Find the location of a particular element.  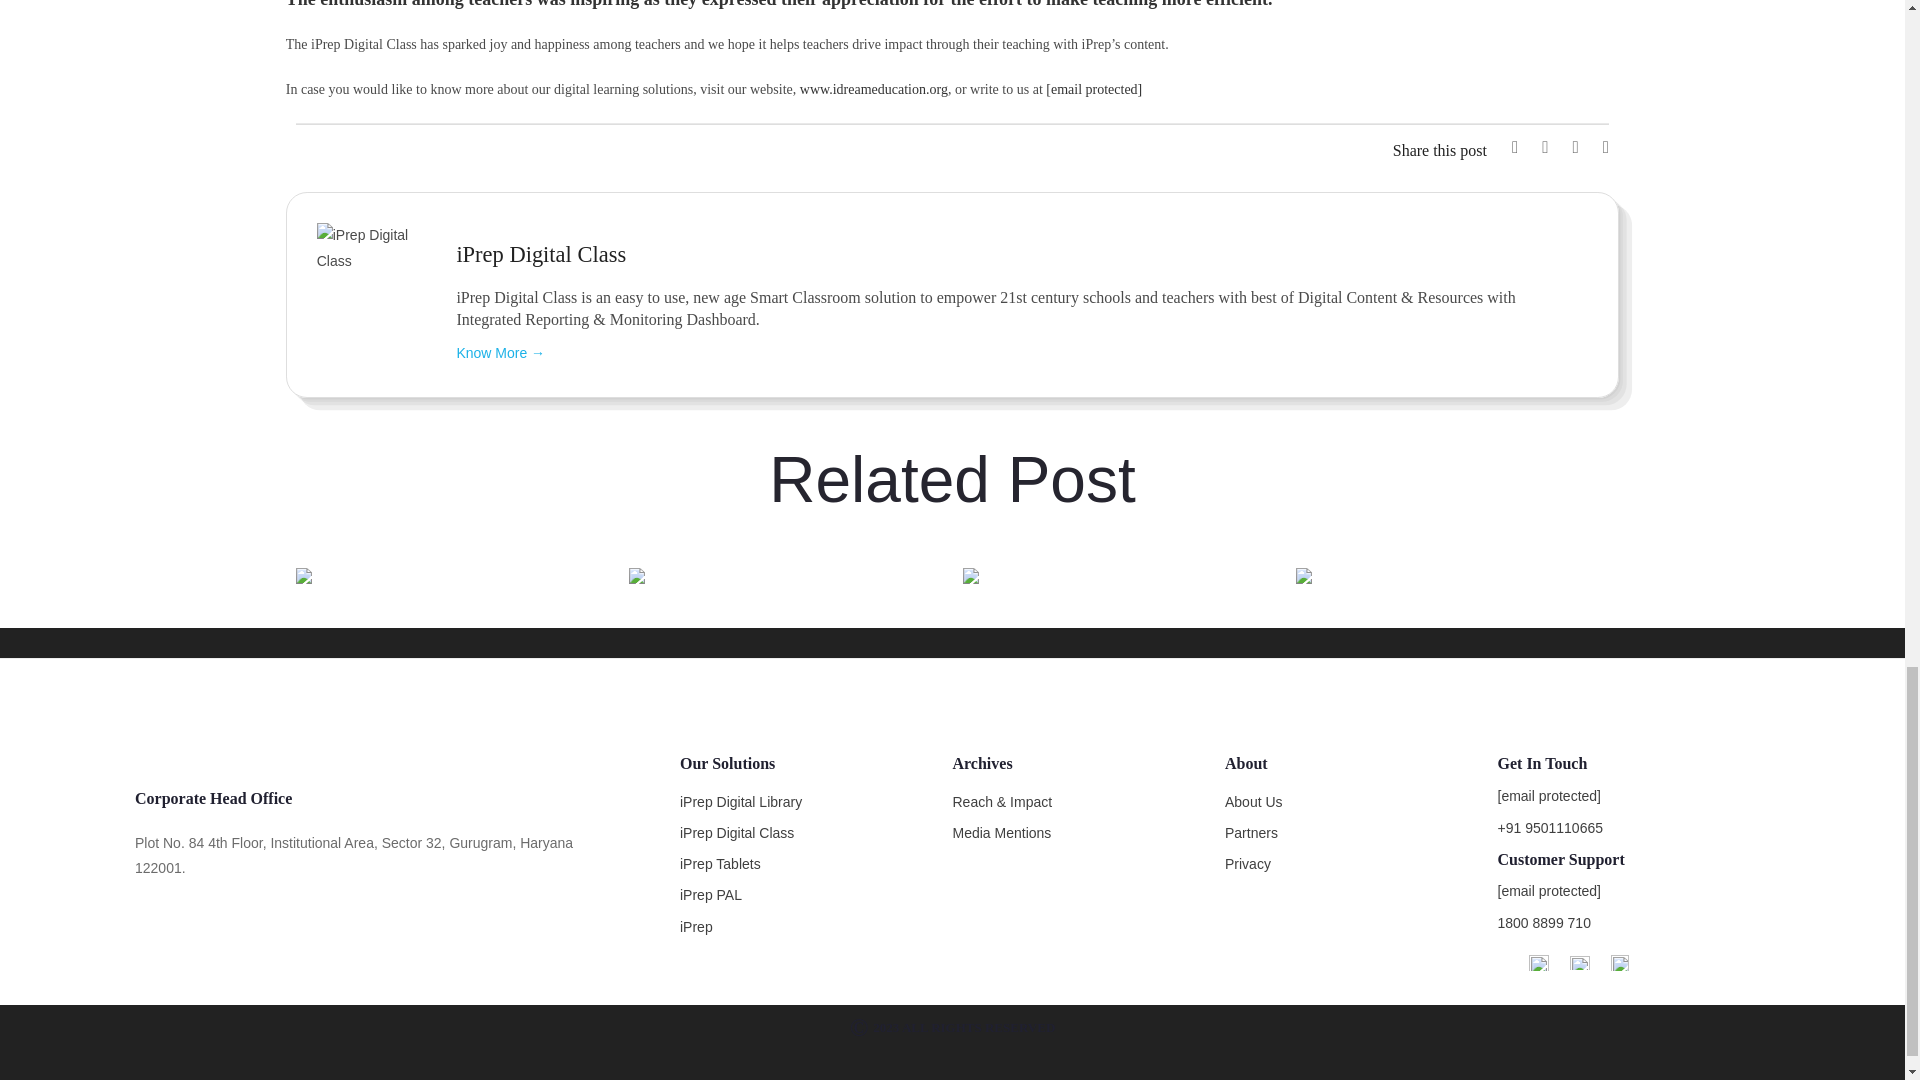

Enabling is located at coordinates (786, 574).